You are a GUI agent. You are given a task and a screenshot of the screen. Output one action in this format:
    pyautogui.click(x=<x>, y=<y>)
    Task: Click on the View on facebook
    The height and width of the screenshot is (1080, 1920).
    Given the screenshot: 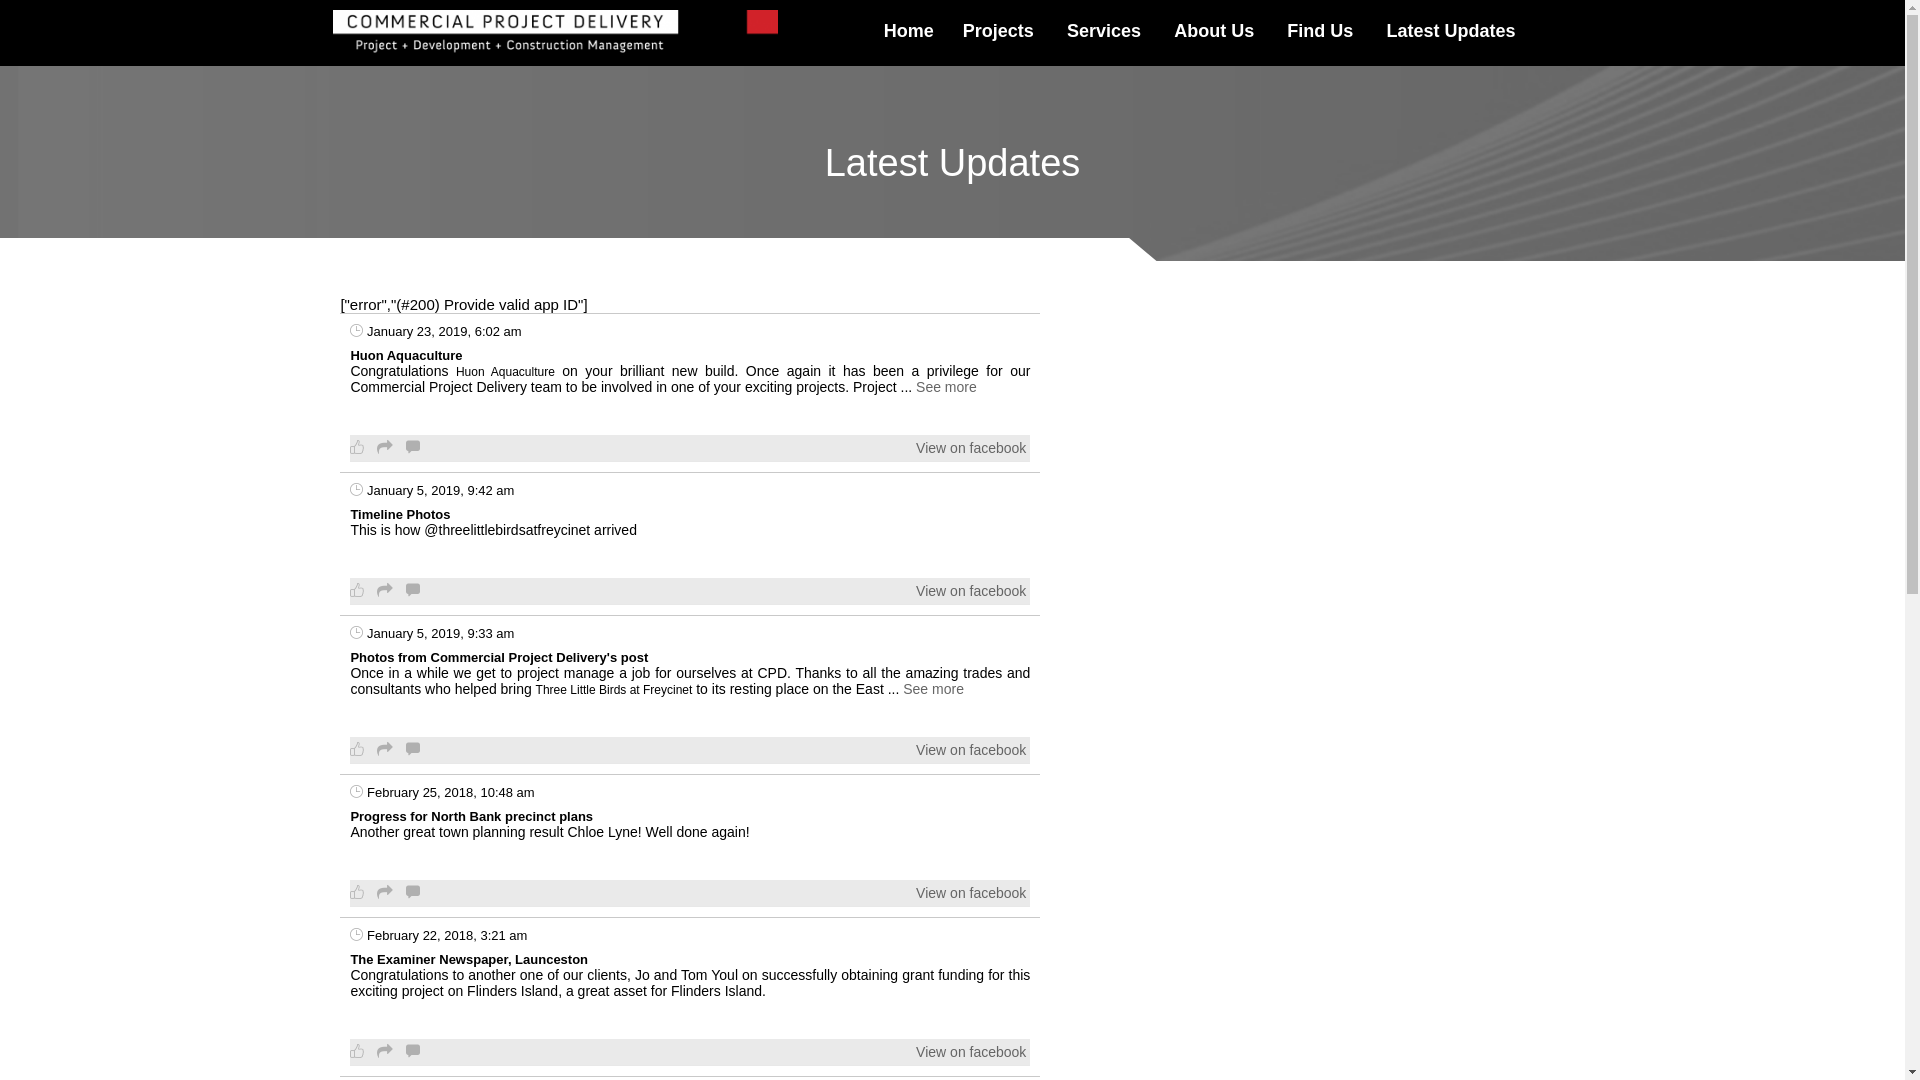 What is the action you would take?
    pyautogui.click(x=971, y=892)
    